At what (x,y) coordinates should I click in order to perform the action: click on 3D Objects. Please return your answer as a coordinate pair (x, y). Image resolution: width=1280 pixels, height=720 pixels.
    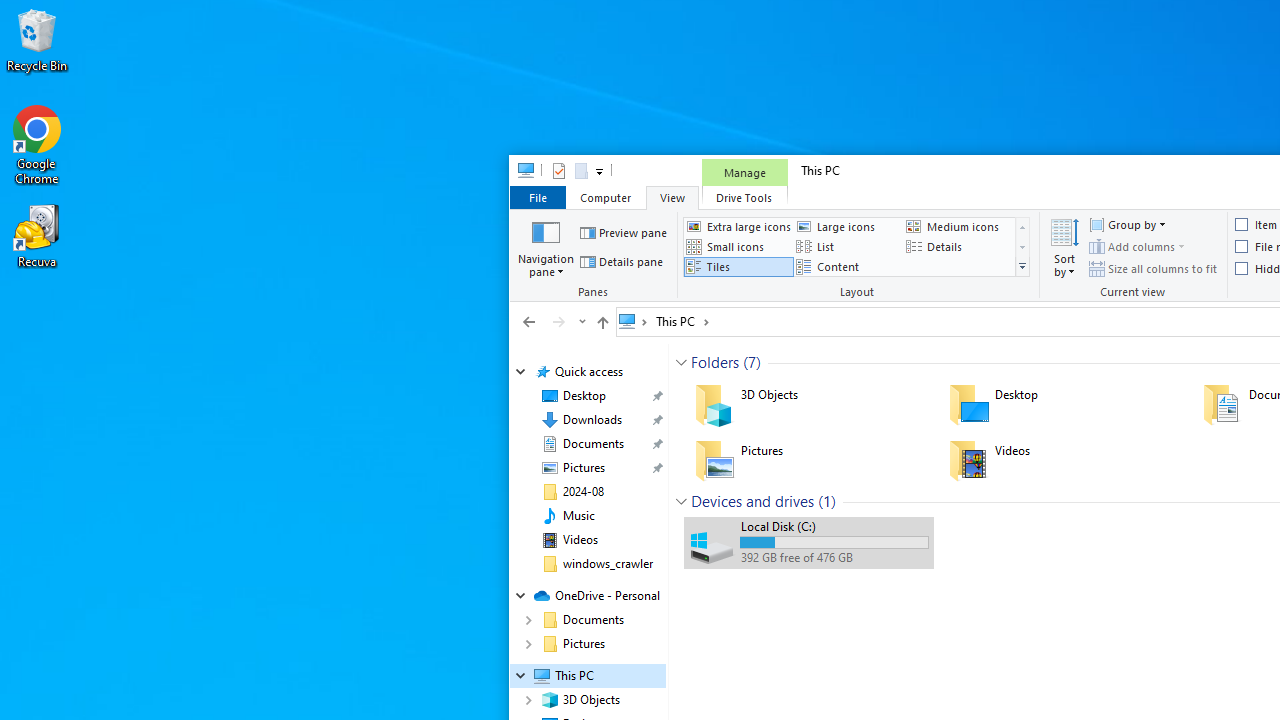
    Looking at the image, I should click on (808, 404).